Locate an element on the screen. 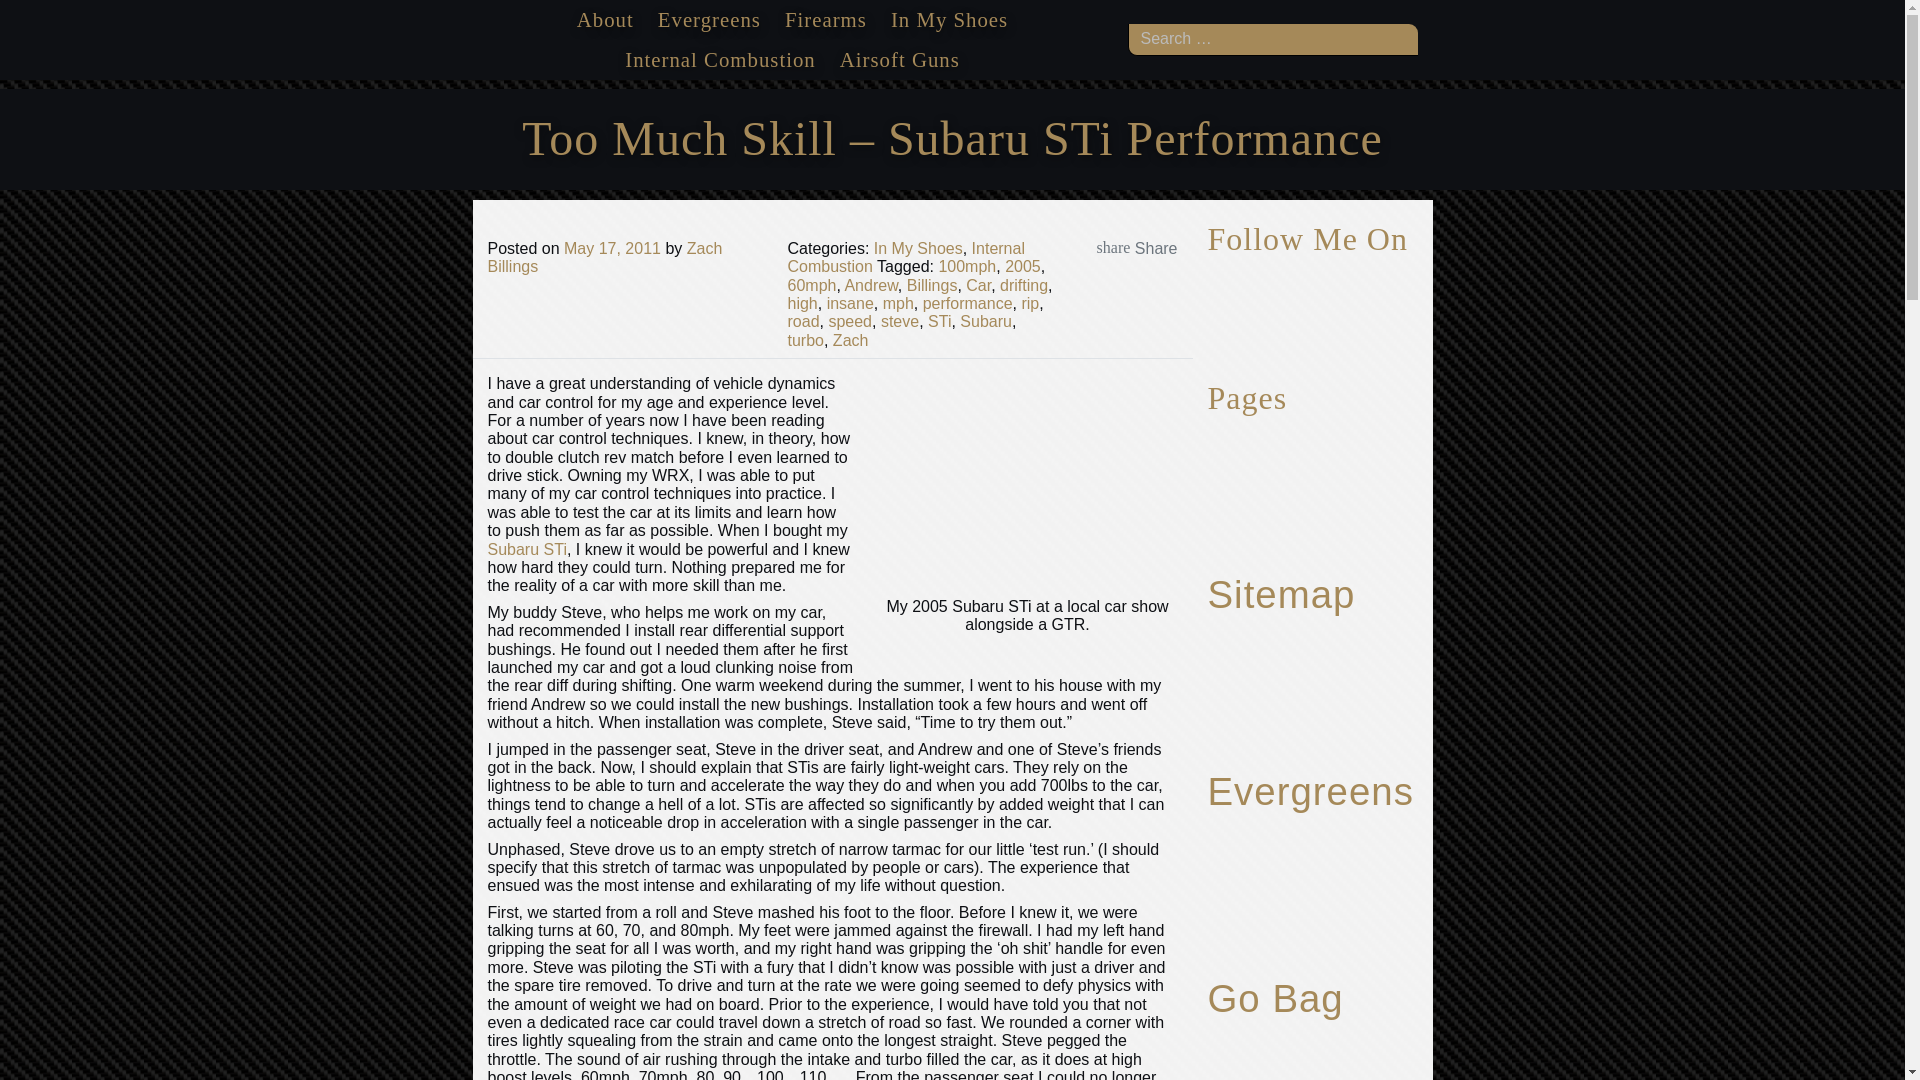  road is located at coordinates (803, 322).